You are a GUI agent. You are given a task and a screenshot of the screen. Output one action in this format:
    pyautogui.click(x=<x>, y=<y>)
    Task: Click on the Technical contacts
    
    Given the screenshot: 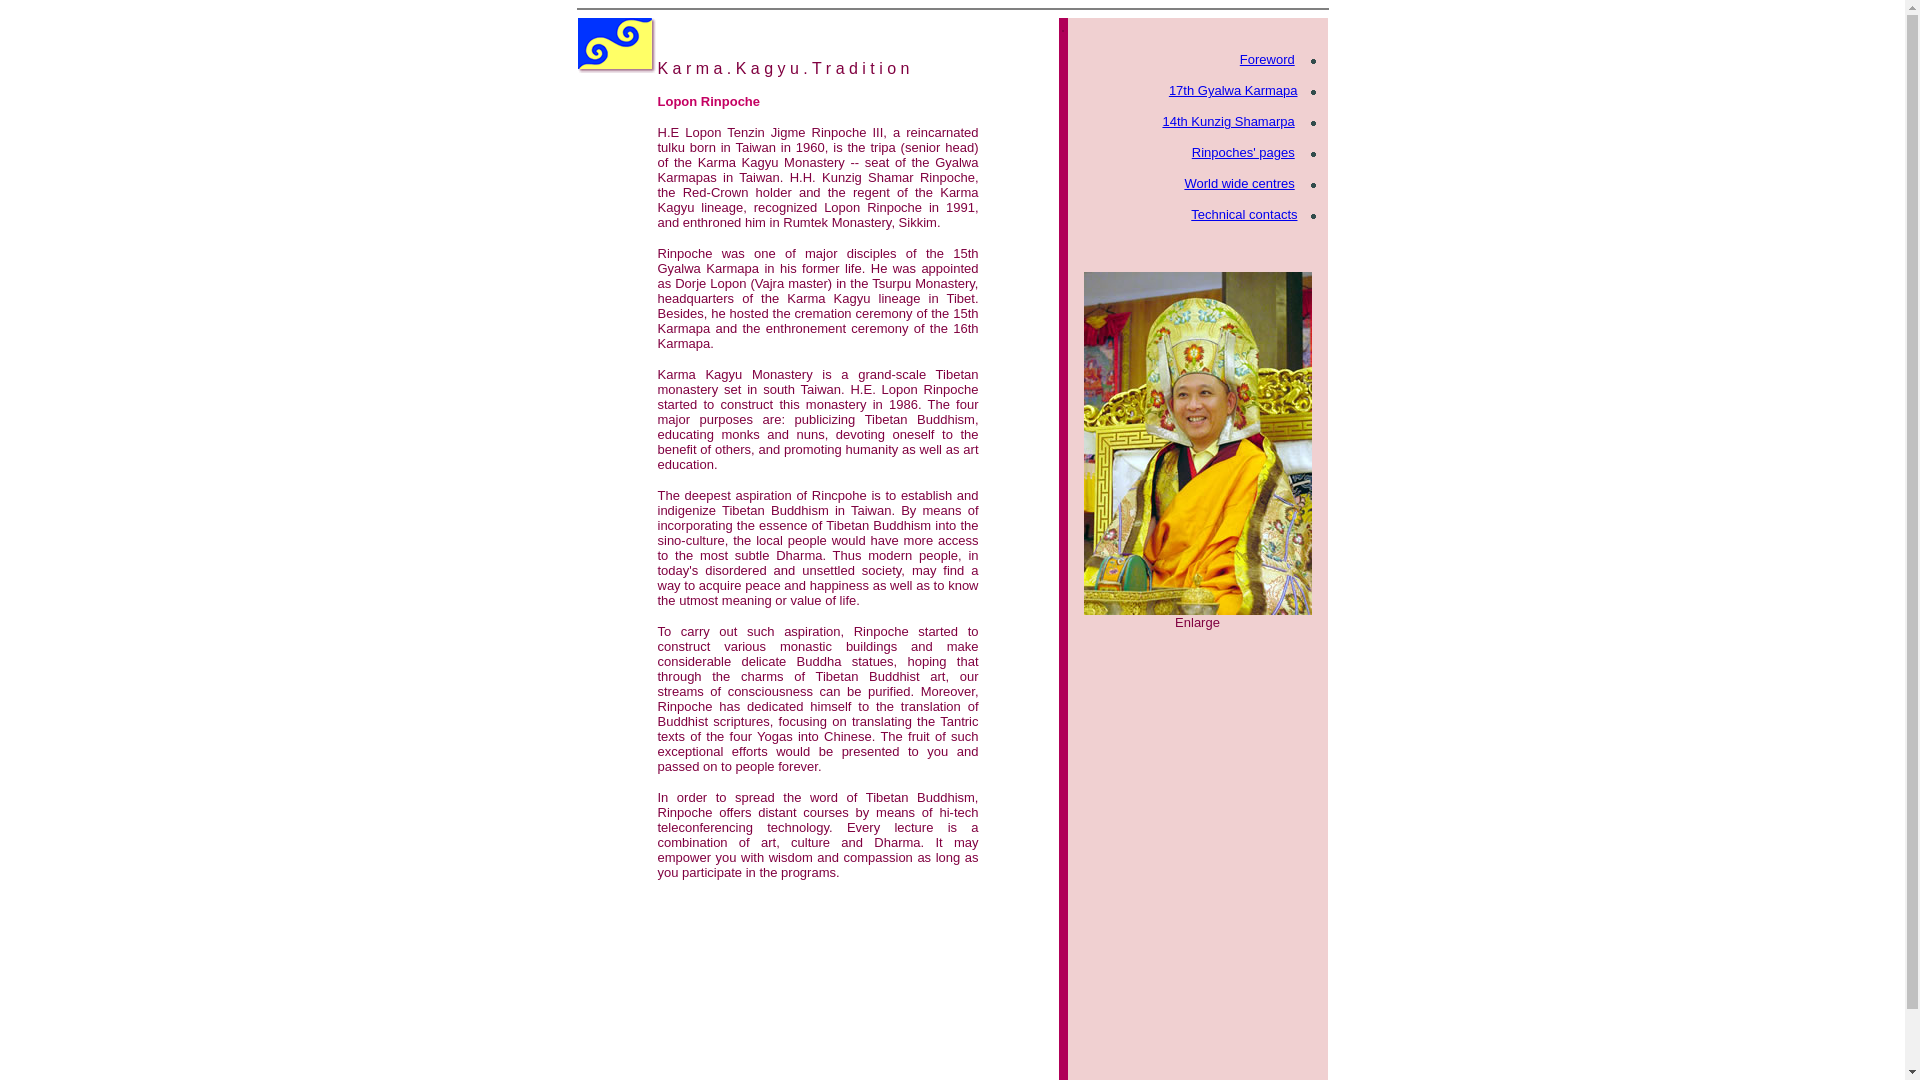 What is the action you would take?
    pyautogui.click(x=1244, y=214)
    